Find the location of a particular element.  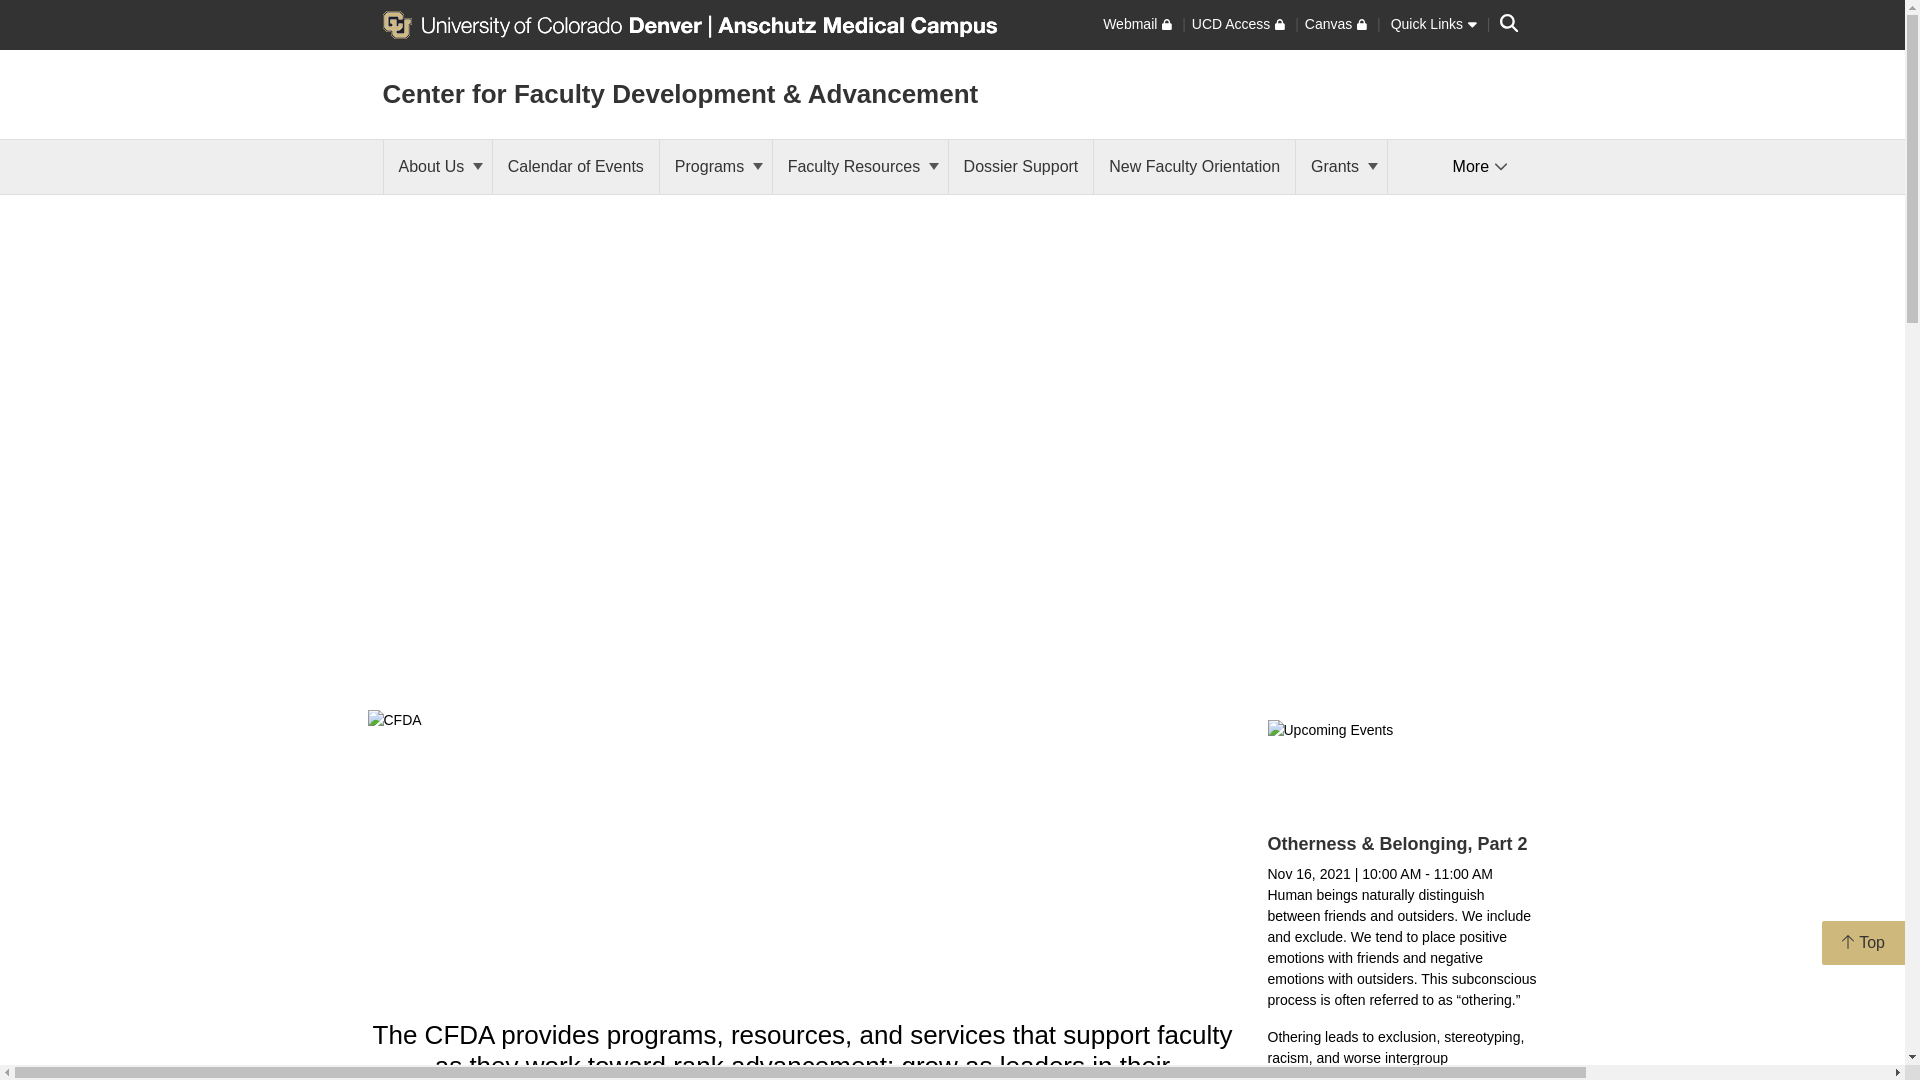

UCD Access is located at coordinates (1238, 24).